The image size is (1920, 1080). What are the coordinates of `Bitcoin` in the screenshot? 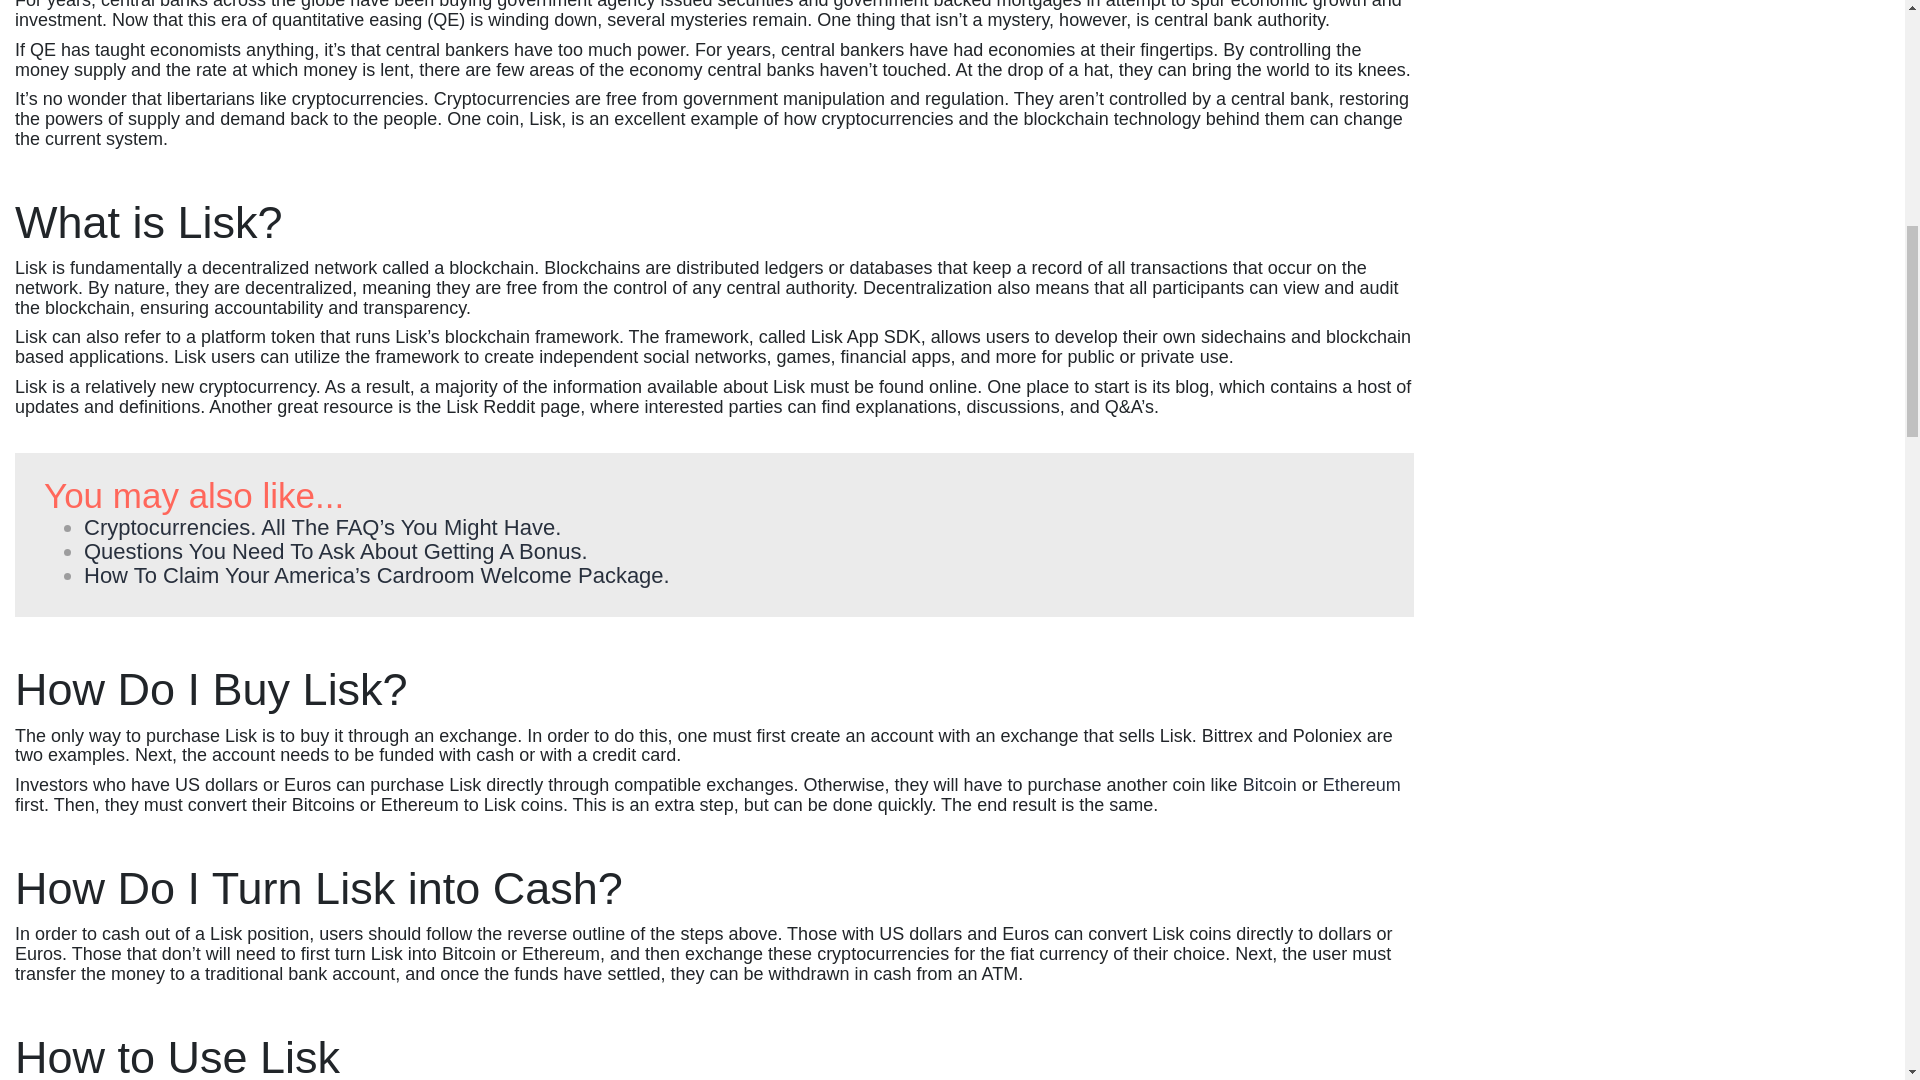 It's located at (1270, 784).